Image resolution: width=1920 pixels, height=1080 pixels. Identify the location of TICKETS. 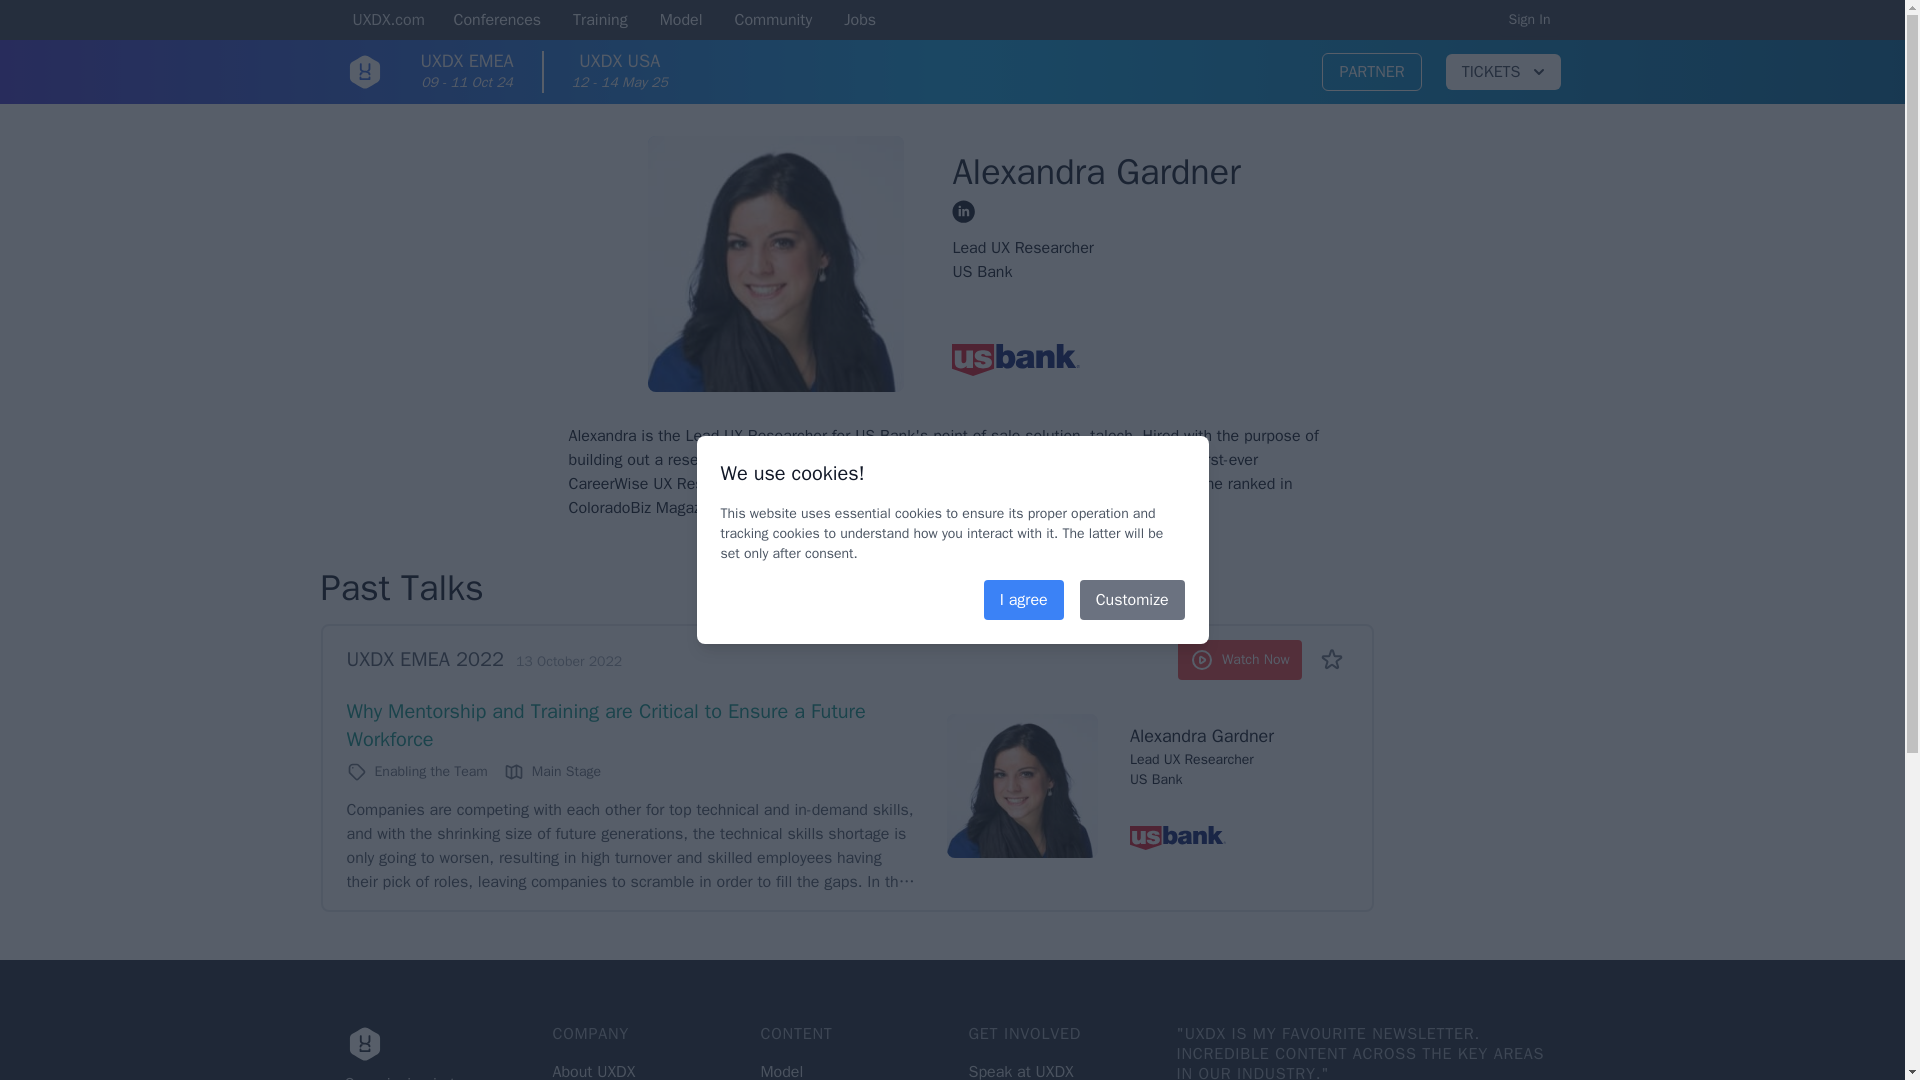
(1502, 72).